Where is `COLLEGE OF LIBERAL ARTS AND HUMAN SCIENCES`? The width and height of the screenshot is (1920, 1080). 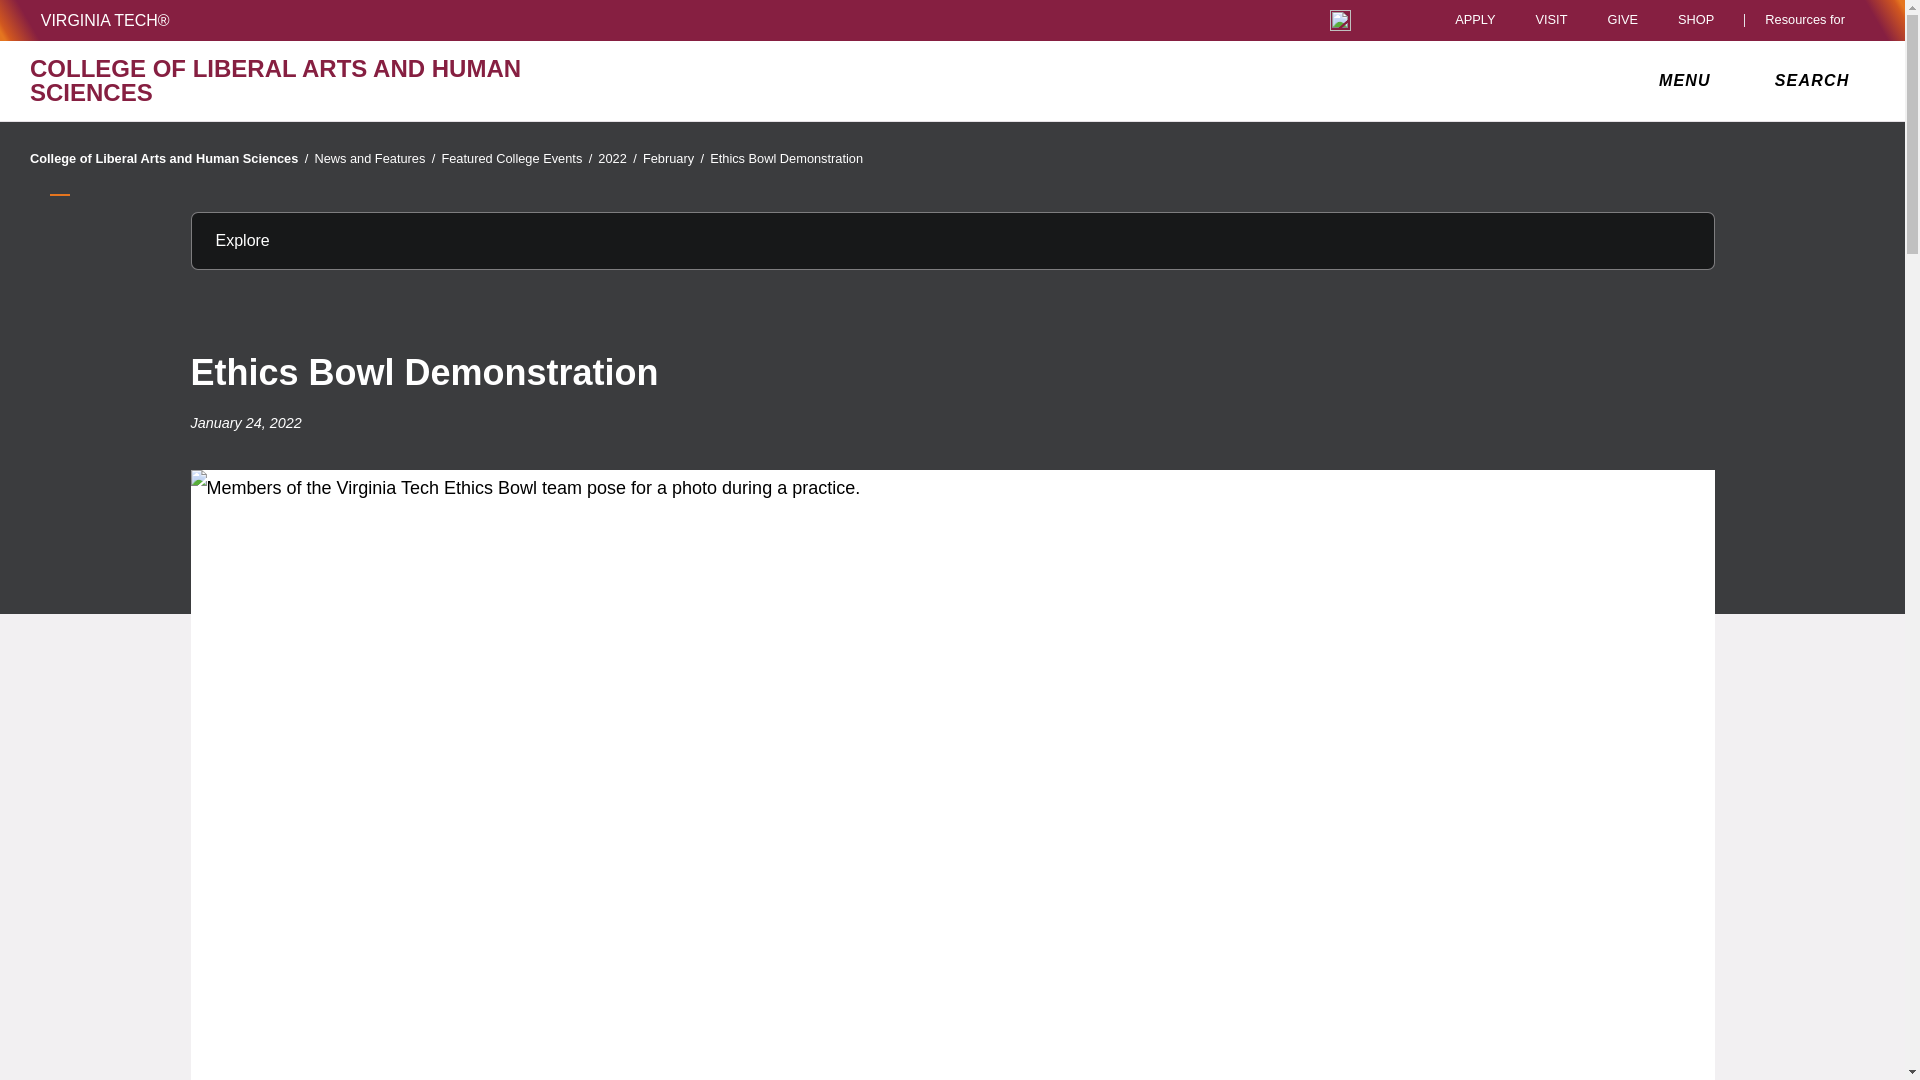 COLLEGE OF LIBERAL ARTS AND HUMAN SCIENCES is located at coordinates (330, 80).